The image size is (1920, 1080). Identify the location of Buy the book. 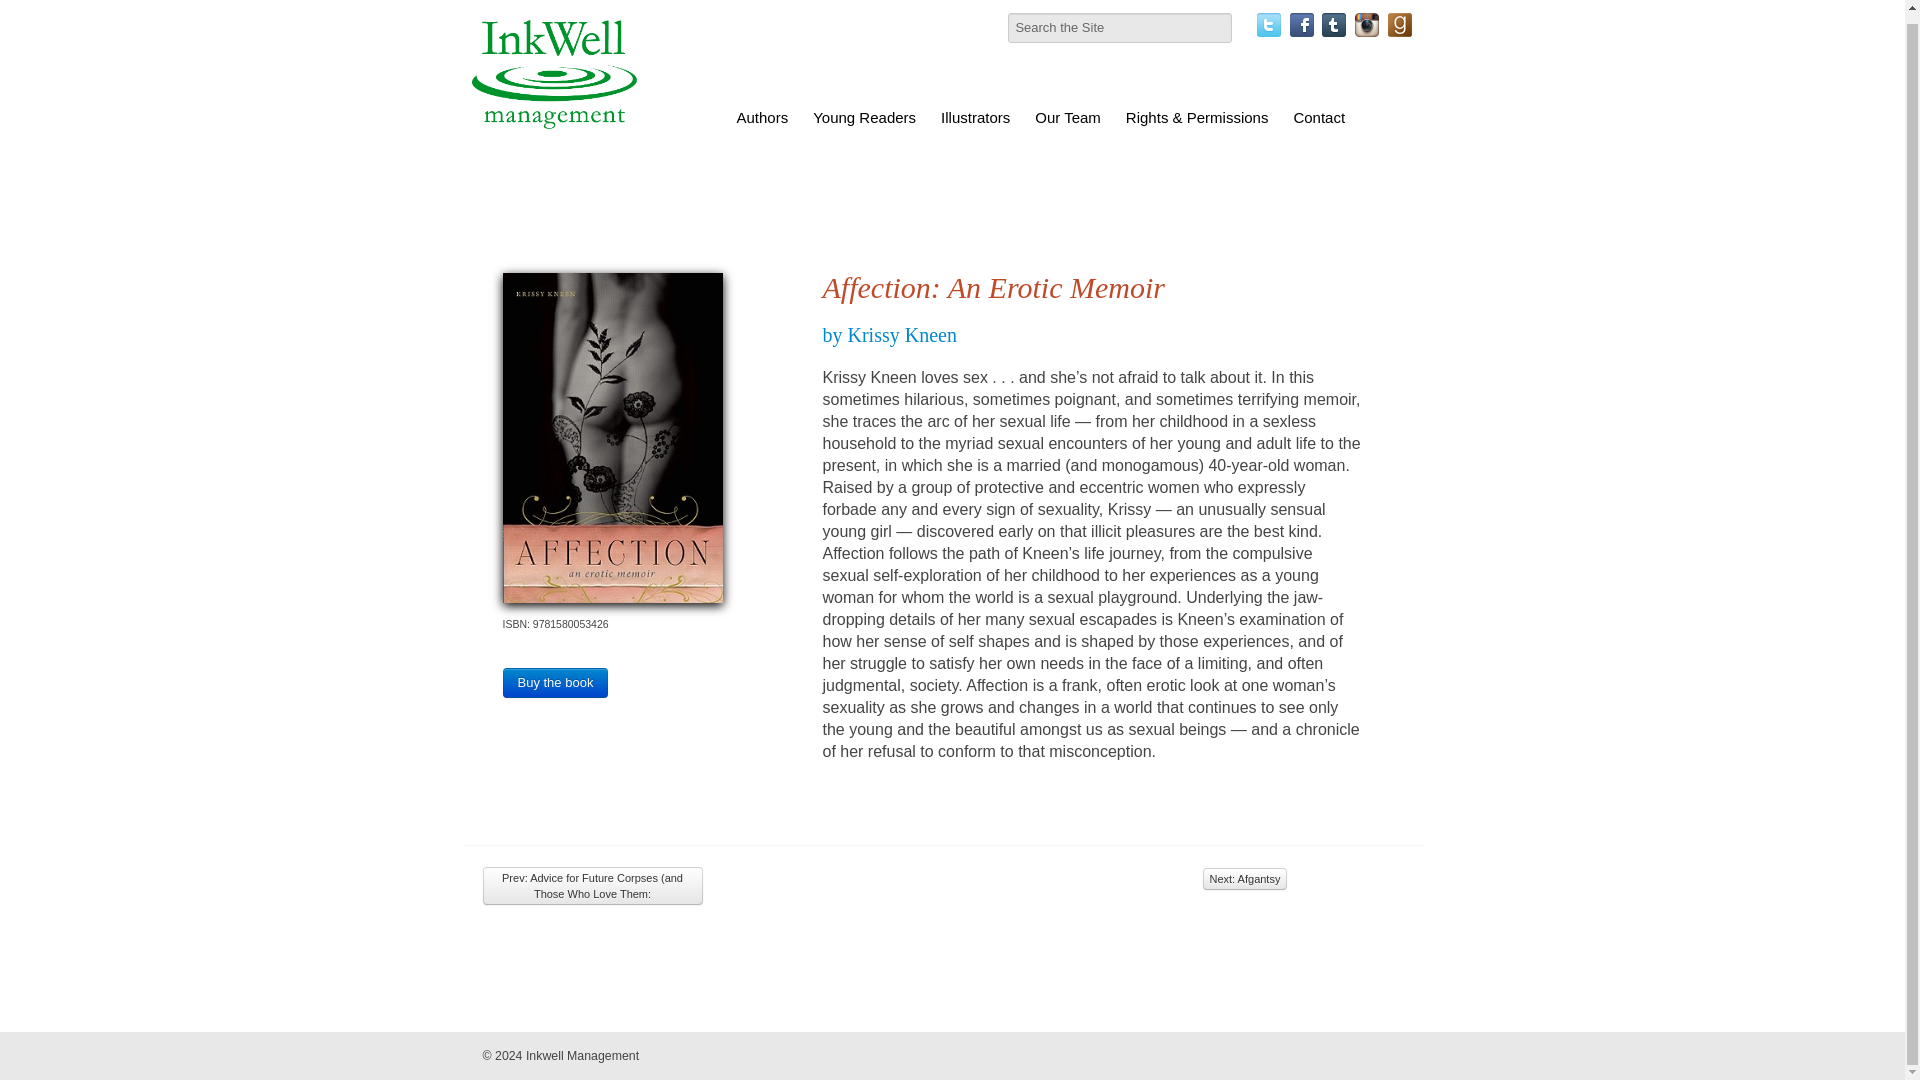
(554, 682).